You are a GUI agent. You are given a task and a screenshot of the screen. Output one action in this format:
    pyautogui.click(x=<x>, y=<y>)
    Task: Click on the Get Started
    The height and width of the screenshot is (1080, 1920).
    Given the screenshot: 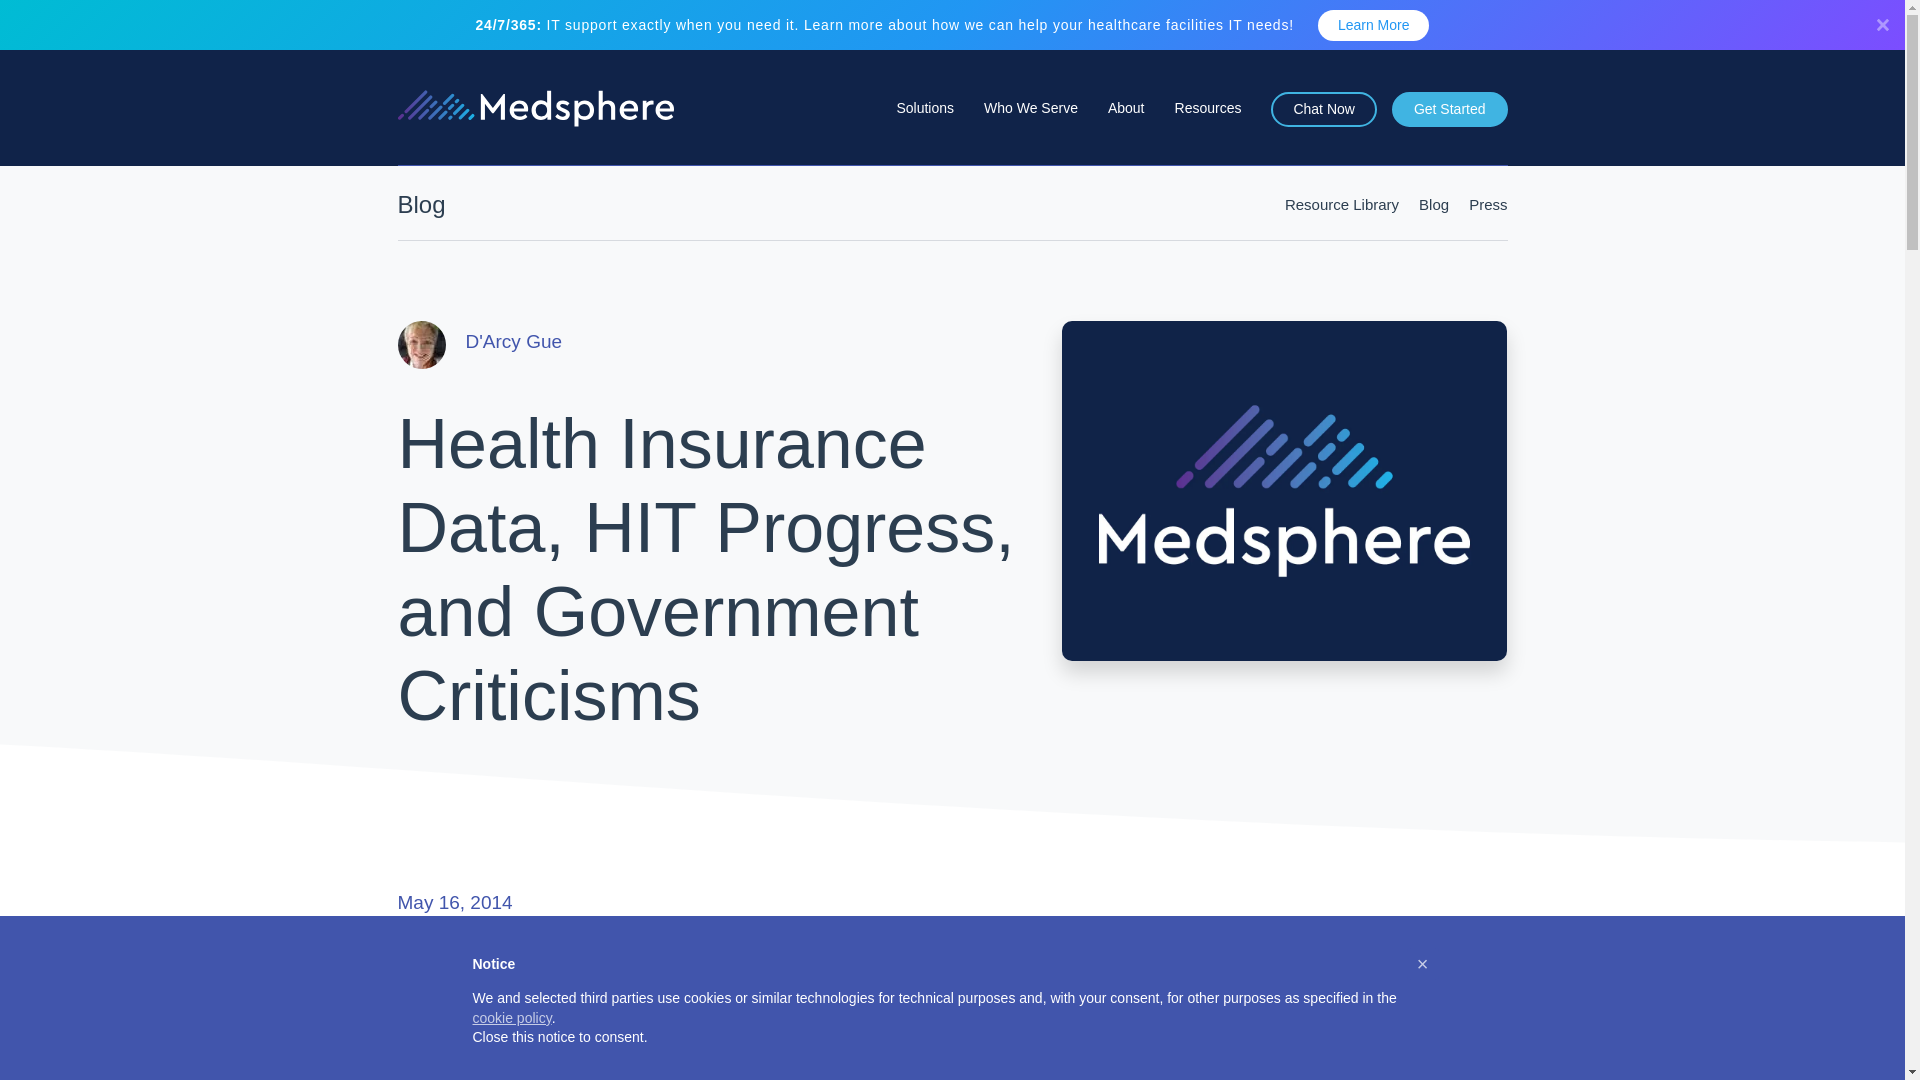 What is the action you would take?
    pyautogui.click(x=1450, y=109)
    